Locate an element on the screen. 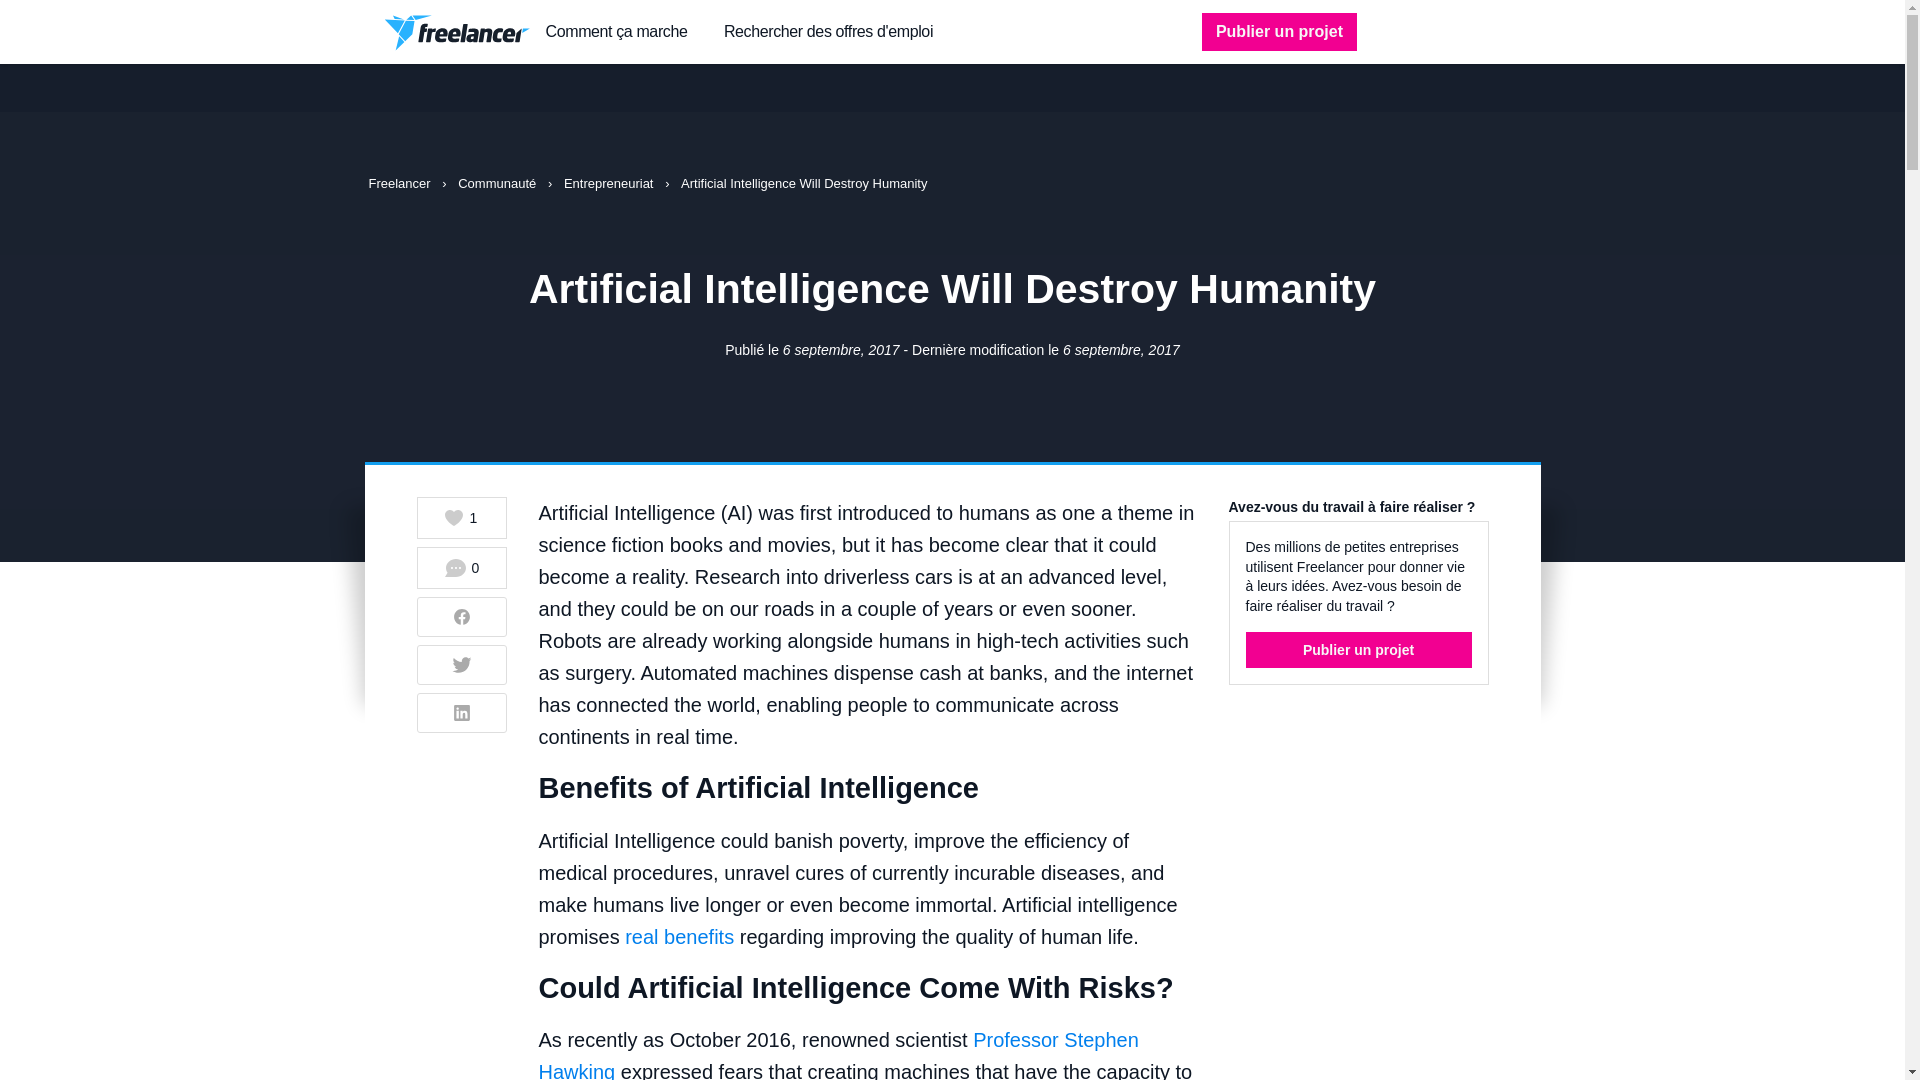  0 is located at coordinates (461, 567).